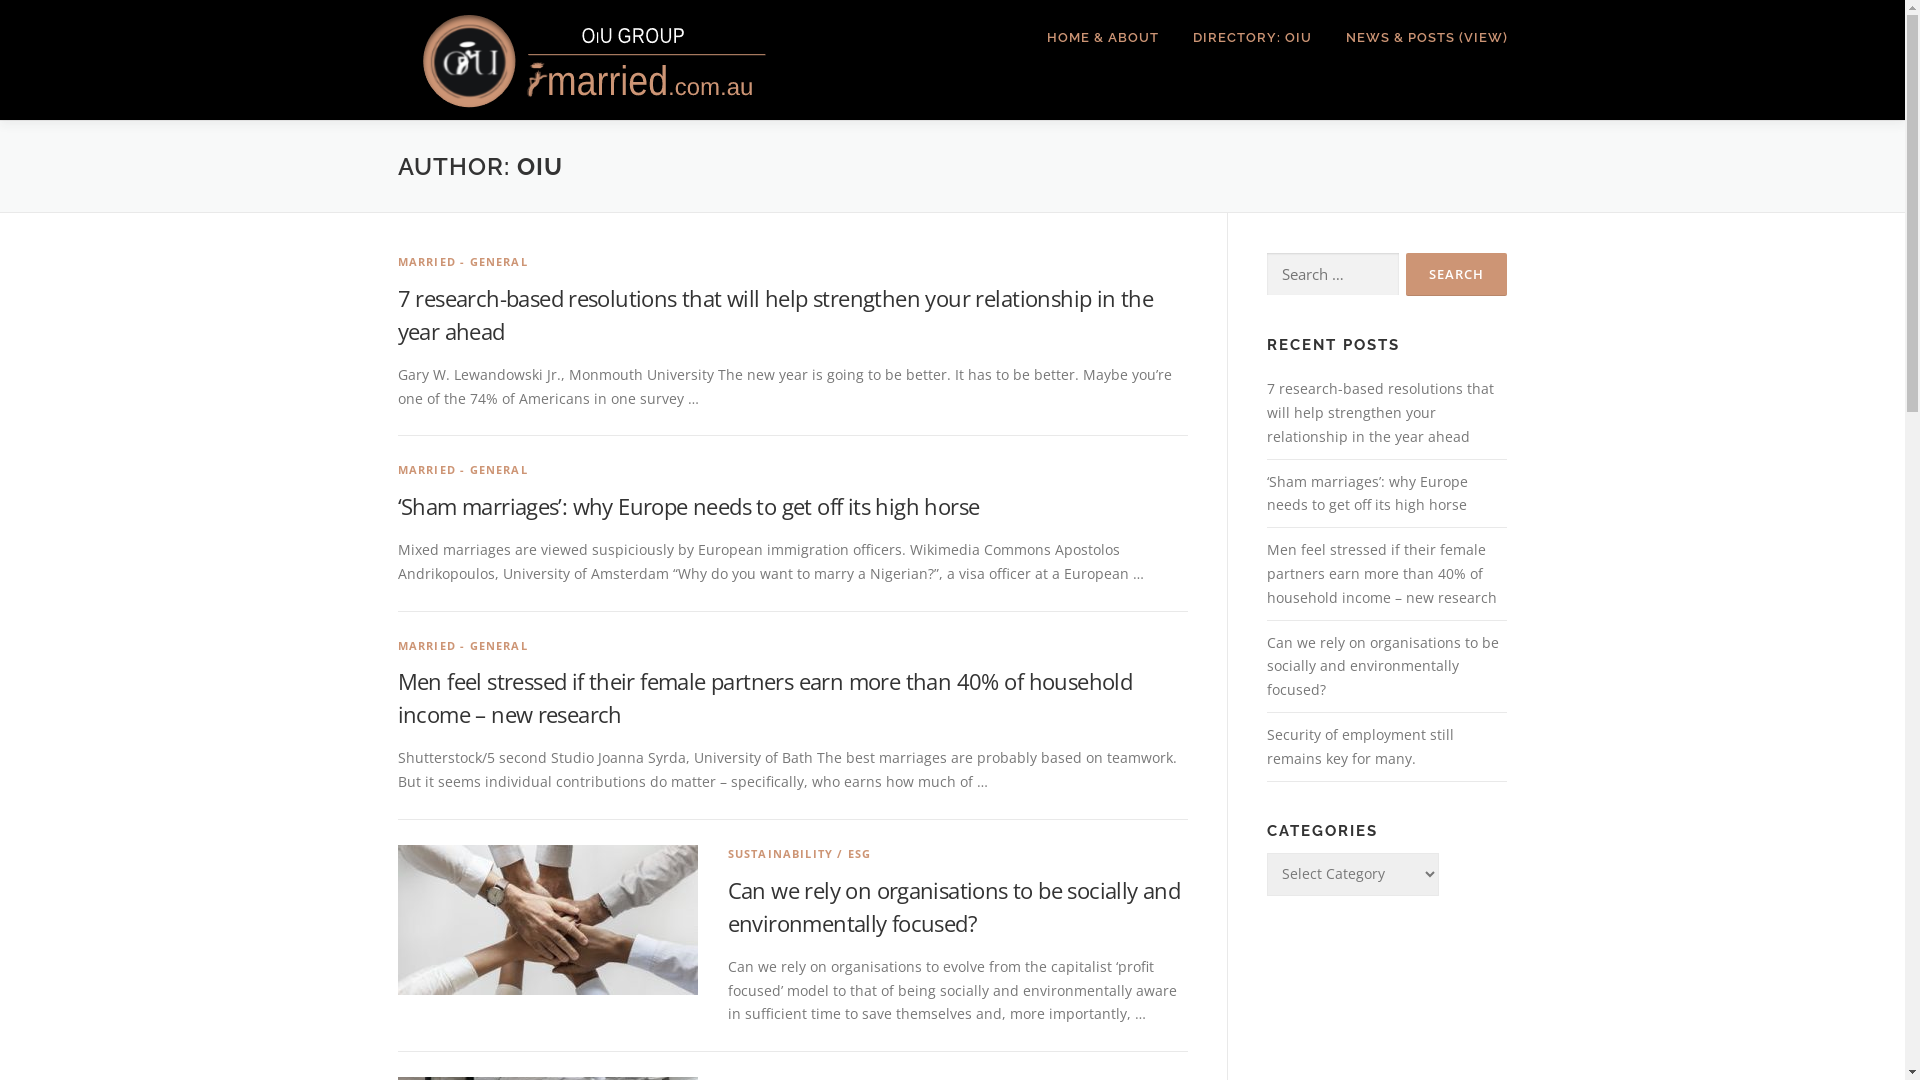  What do you see at coordinates (463, 470) in the screenshot?
I see `MARRIED - GENERAL` at bounding box center [463, 470].